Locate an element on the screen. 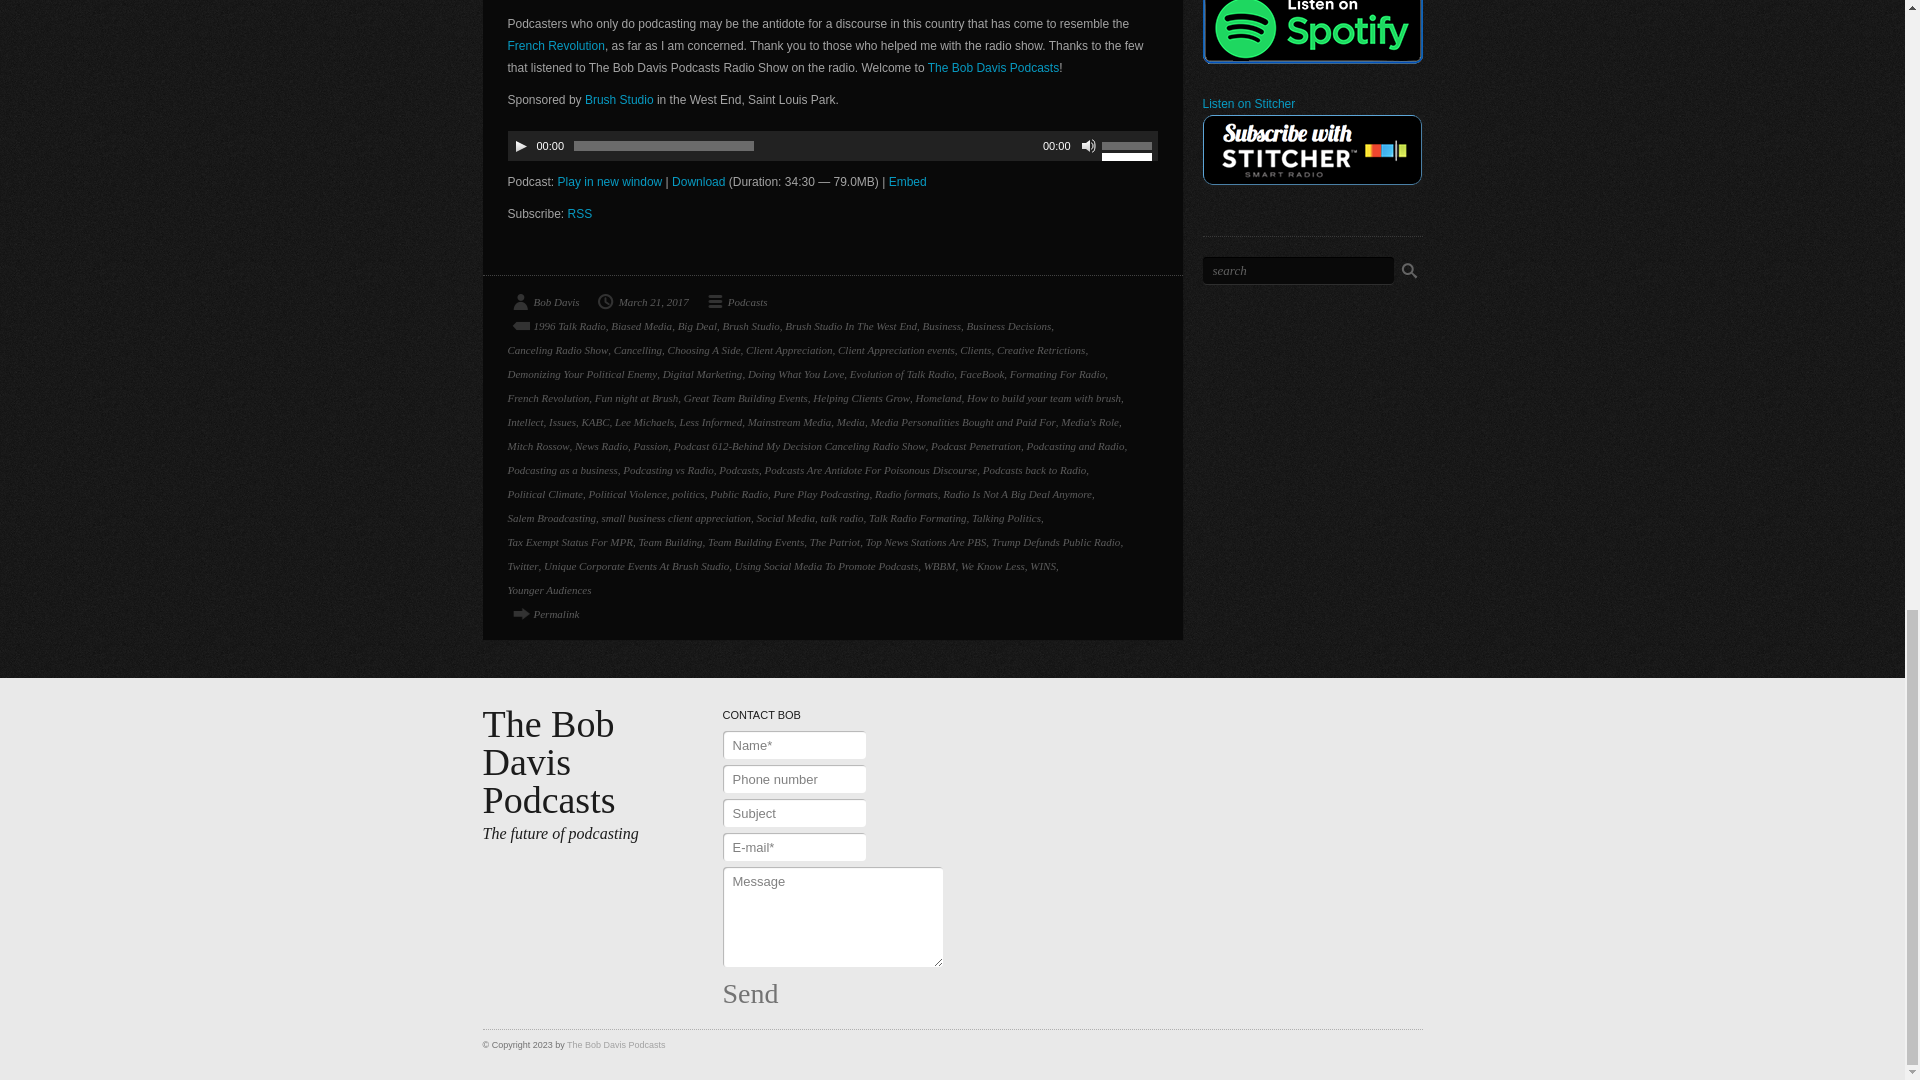 Image resolution: width=1920 pixels, height=1080 pixels. 1996 Talk Radio is located at coordinates (557, 326).